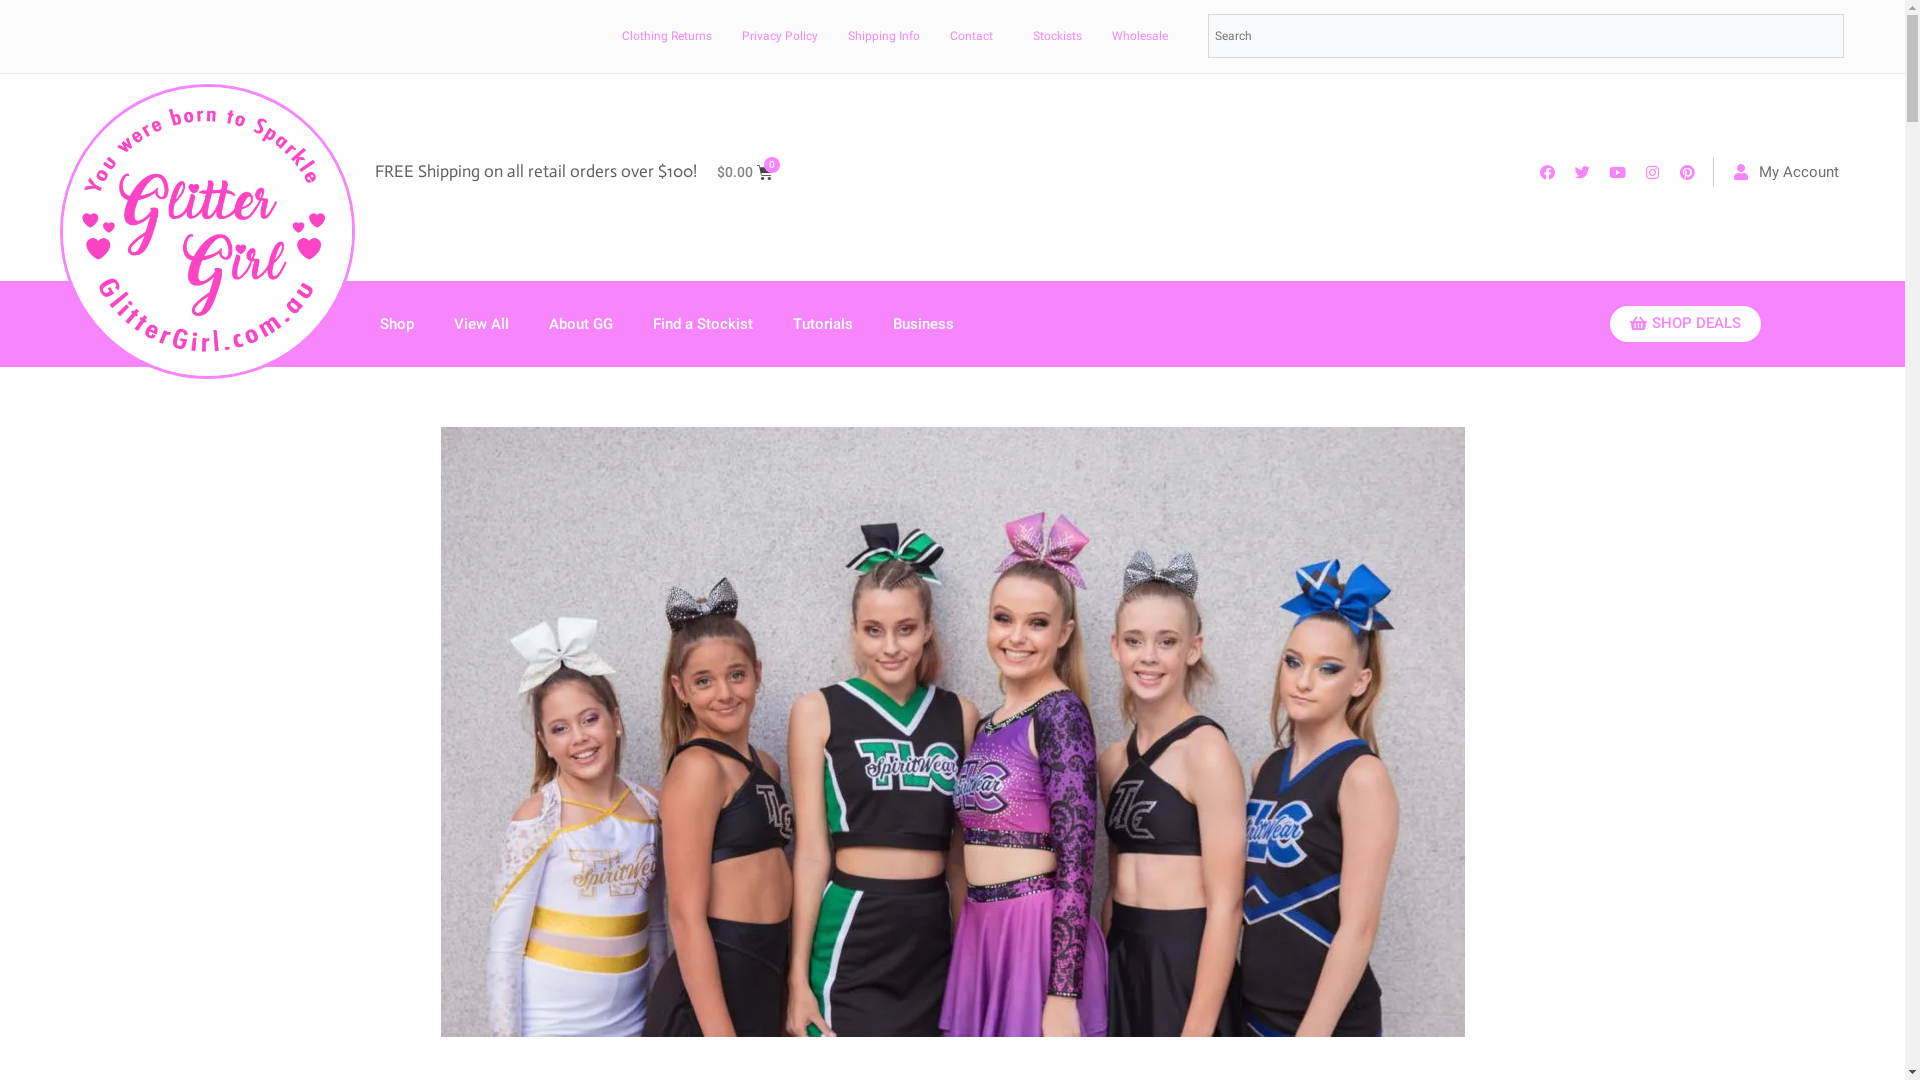  I want to click on Find a Stockist, so click(718, 33).